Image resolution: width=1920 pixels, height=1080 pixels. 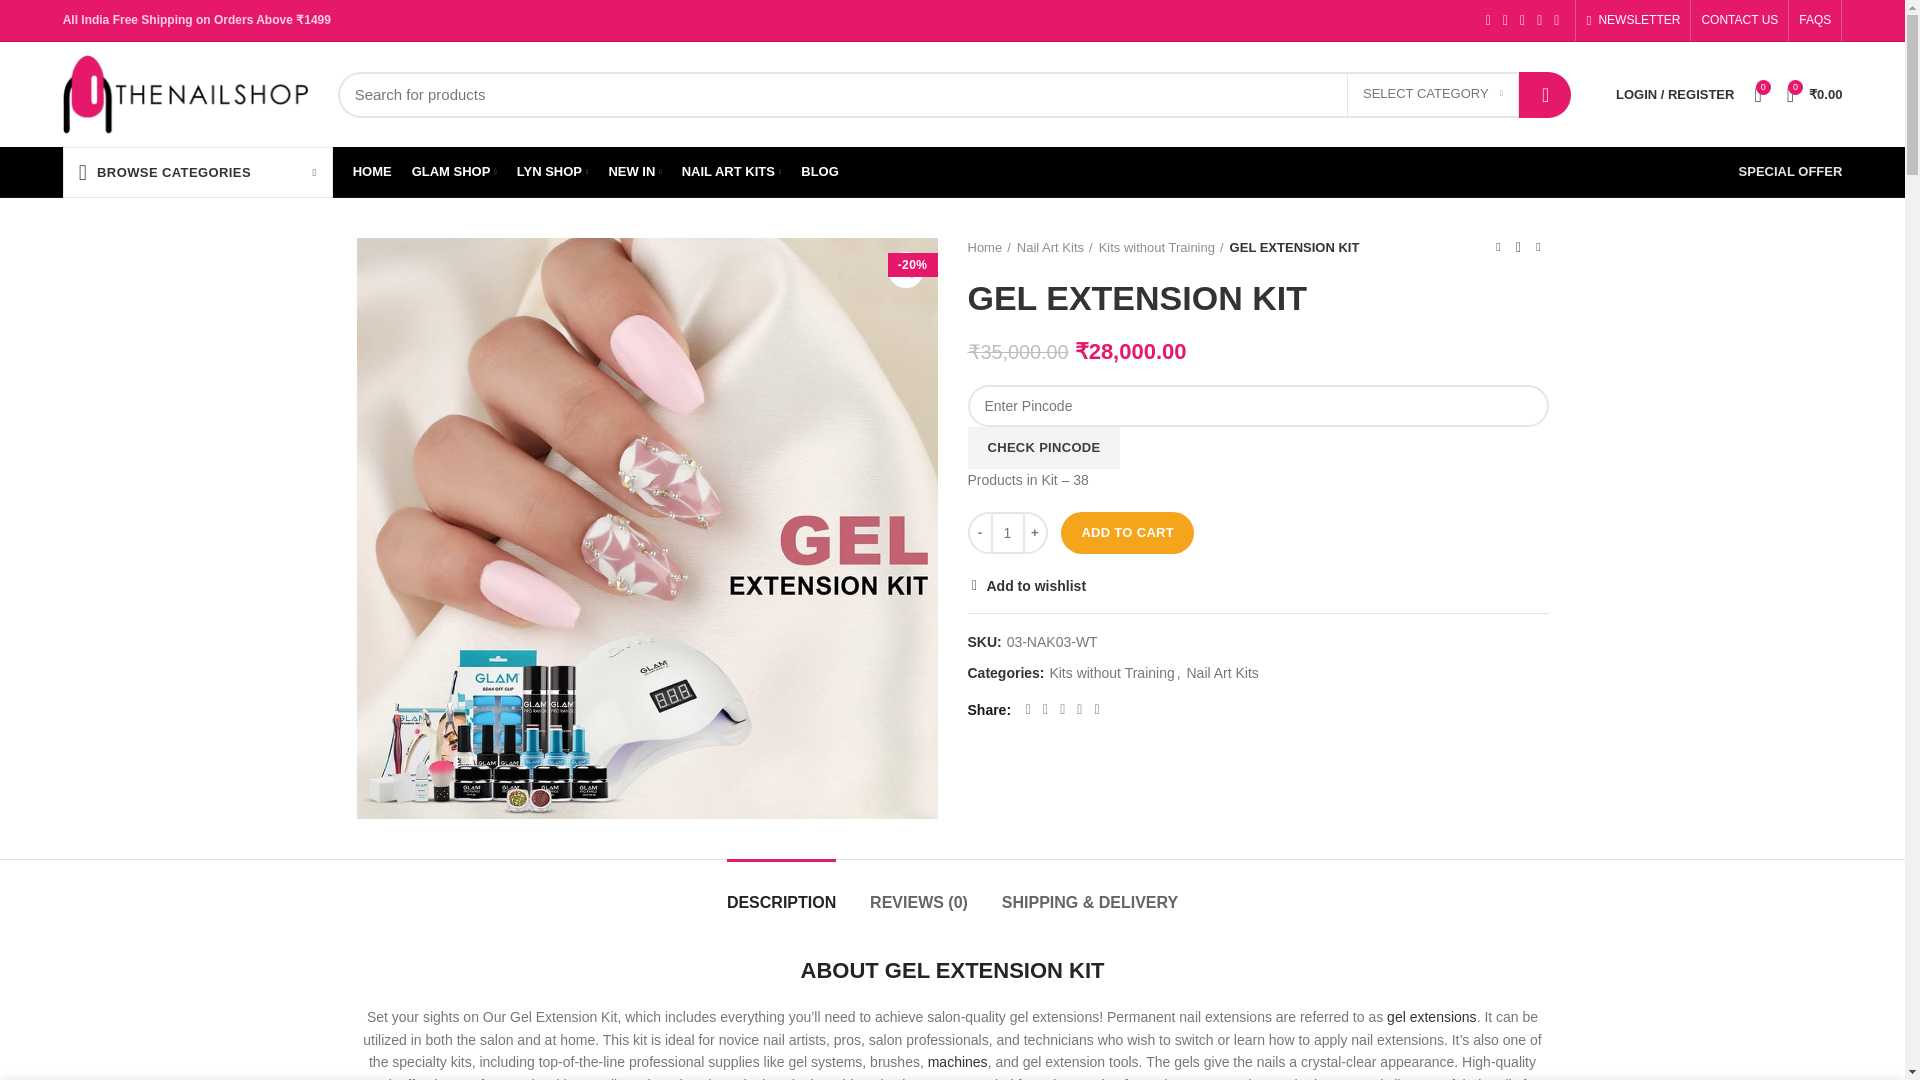 What do you see at coordinates (954, 94) in the screenshot?
I see `Search for products` at bounding box center [954, 94].